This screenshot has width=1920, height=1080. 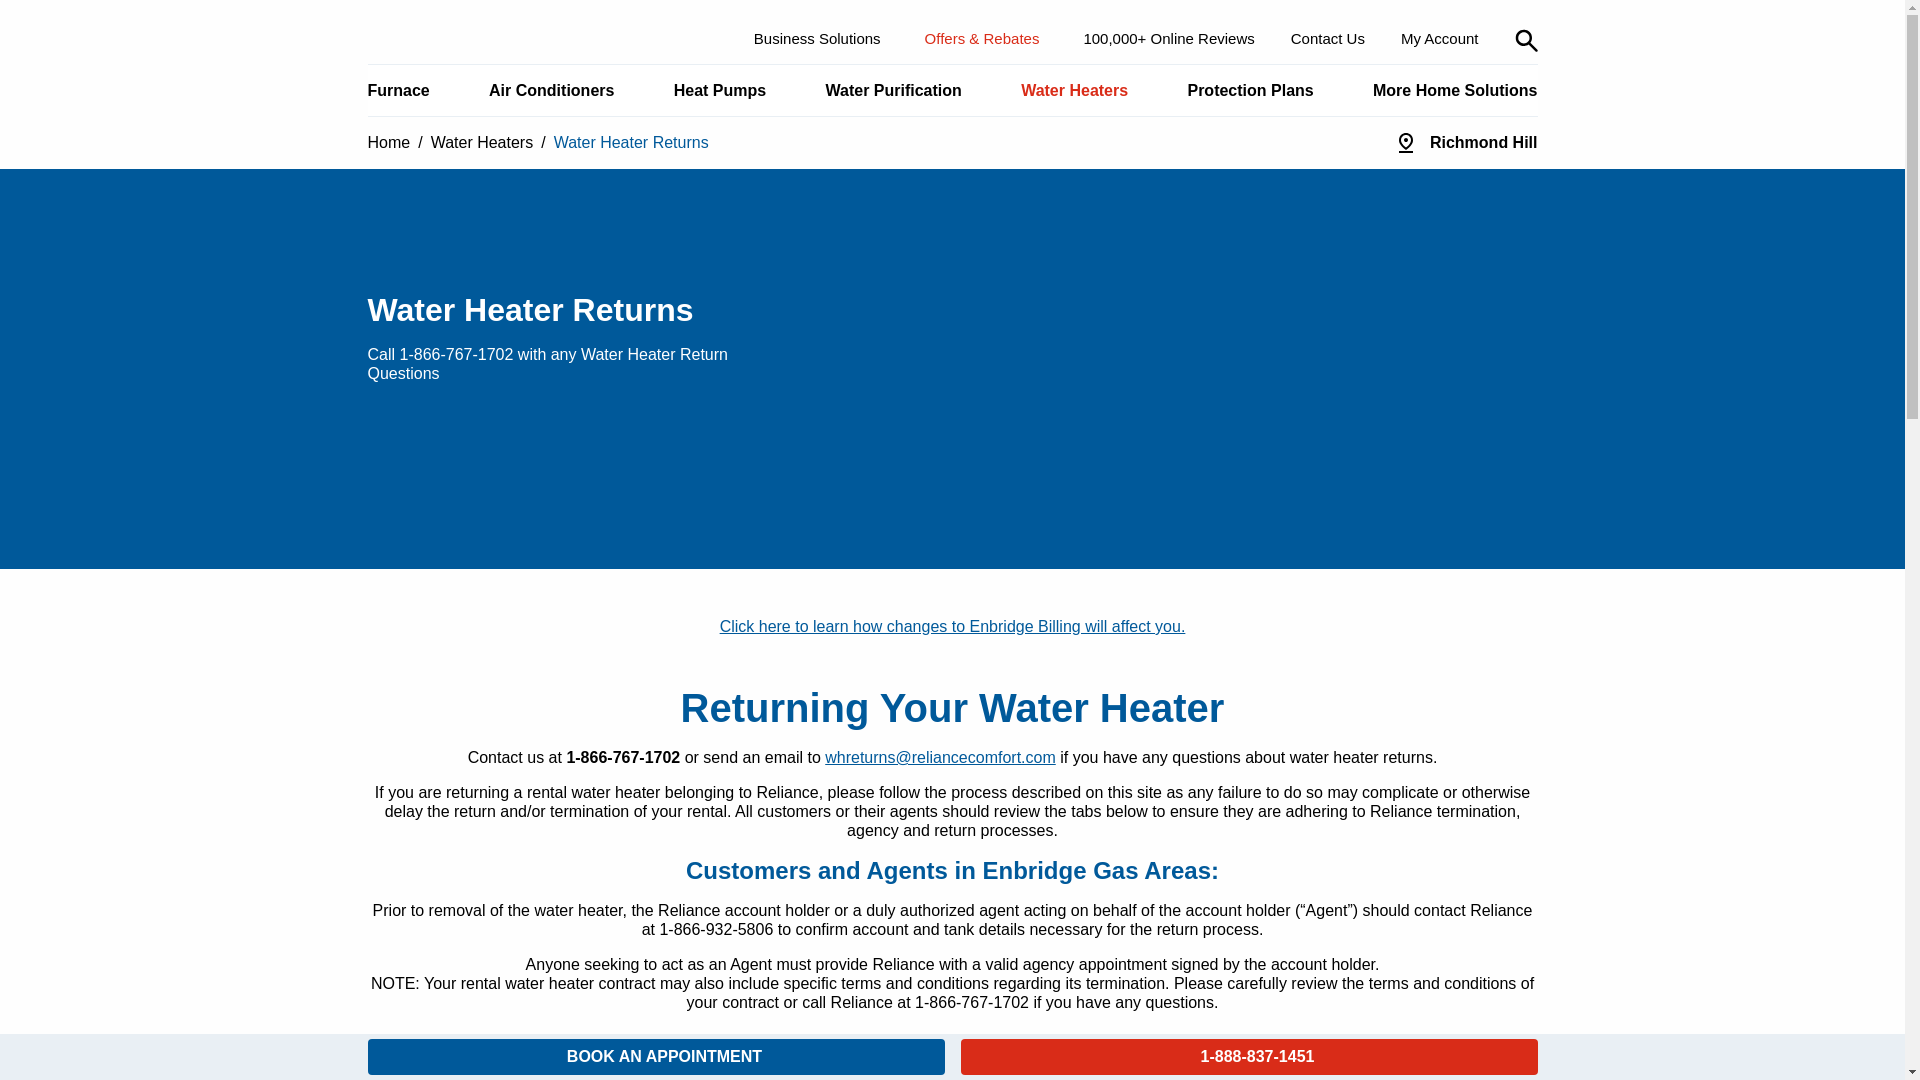 What do you see at coordinates (820, 38) in the screenshot?
I see `Business Solutions` at bounding box center [820, 38].